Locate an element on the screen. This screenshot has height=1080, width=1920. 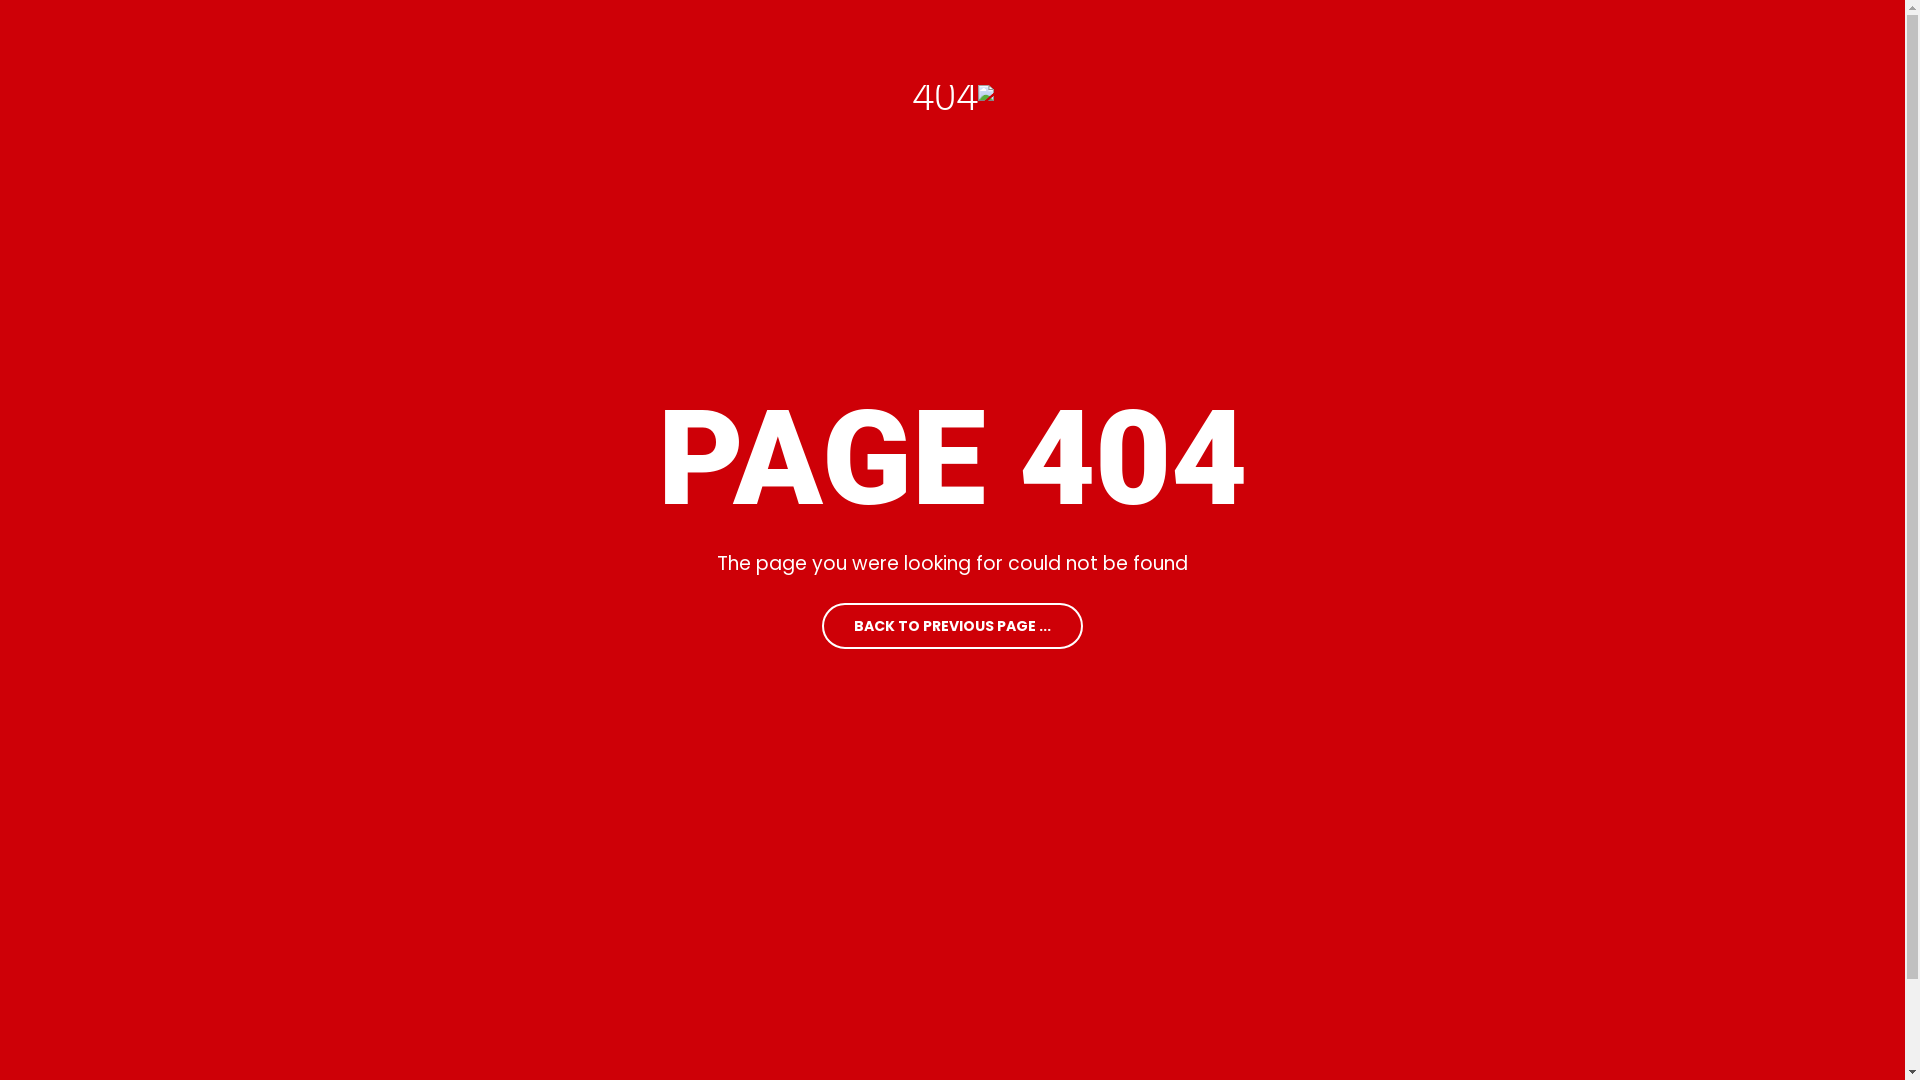
DIRECTORY is located at coordinates (1506, 62).